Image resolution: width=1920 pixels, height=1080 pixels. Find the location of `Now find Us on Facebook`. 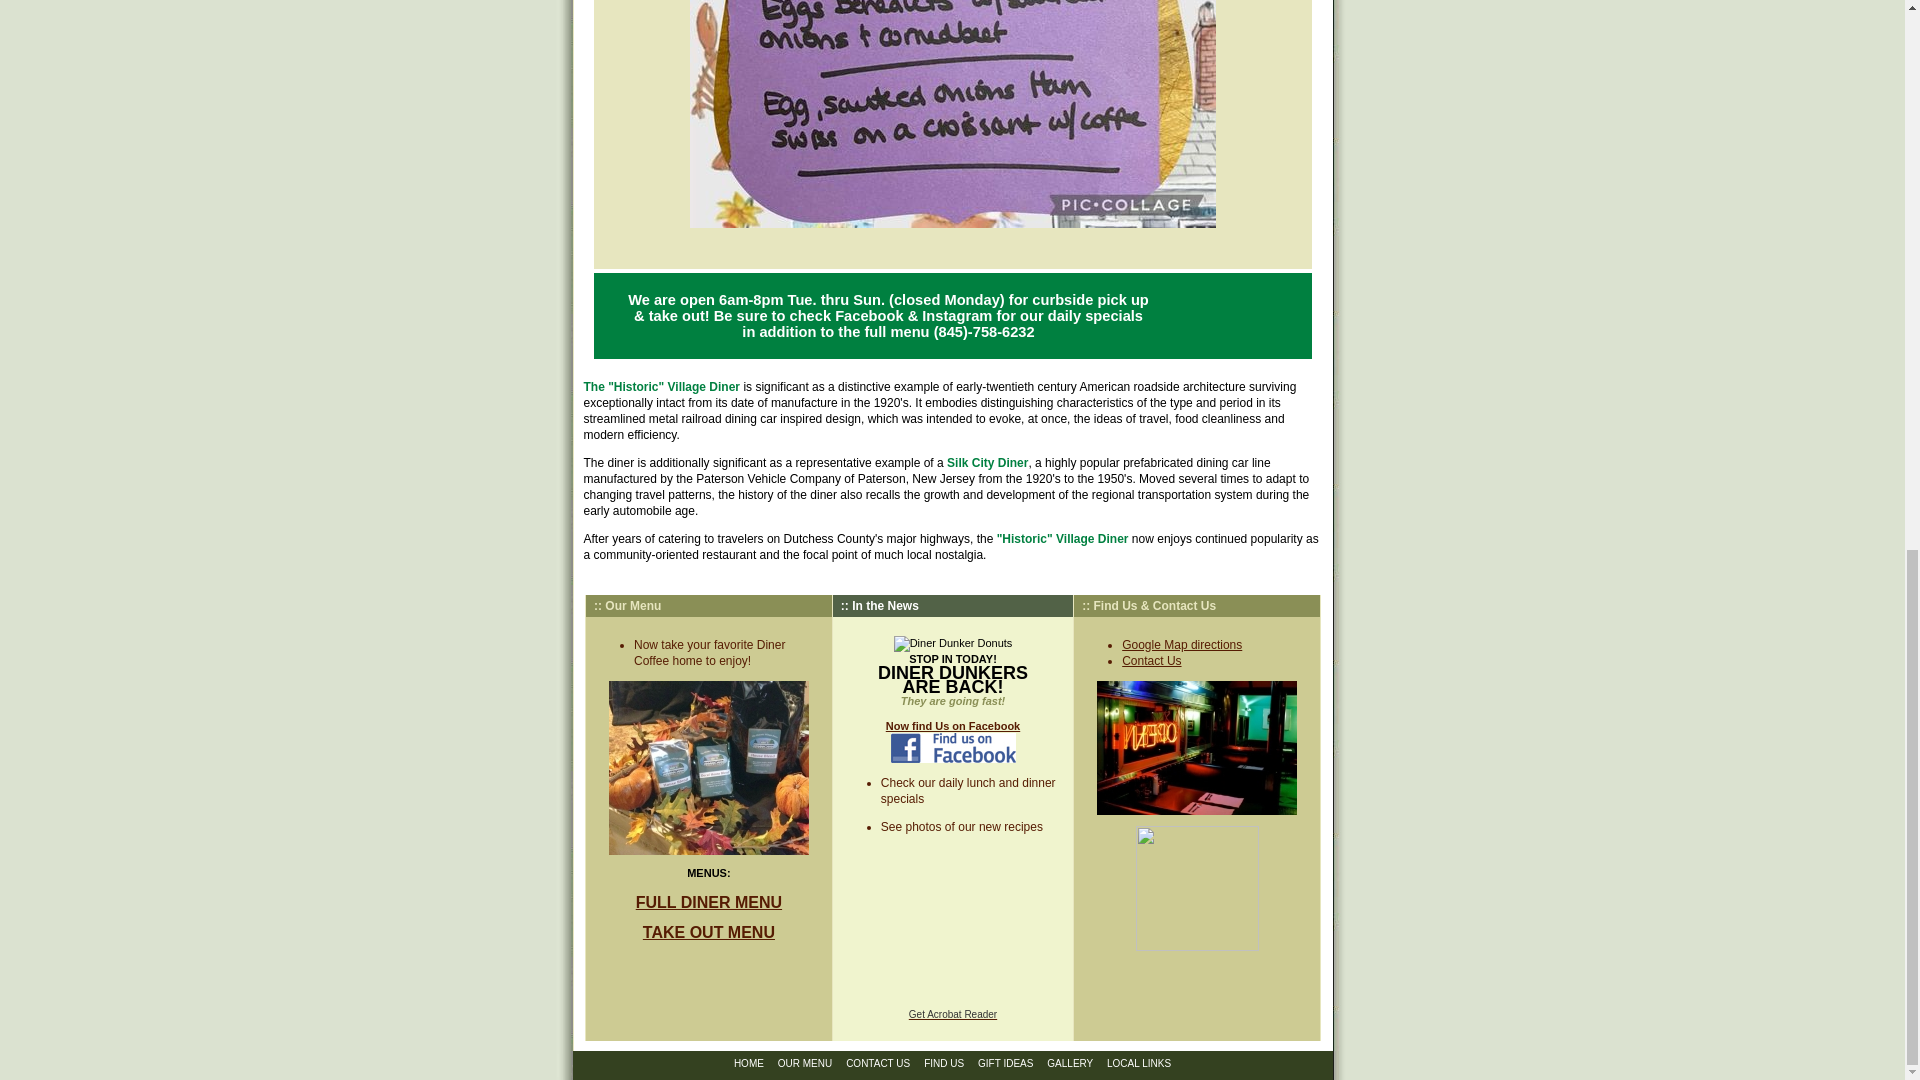

Now find Us on Facebook is located at coordinates (952, 742).